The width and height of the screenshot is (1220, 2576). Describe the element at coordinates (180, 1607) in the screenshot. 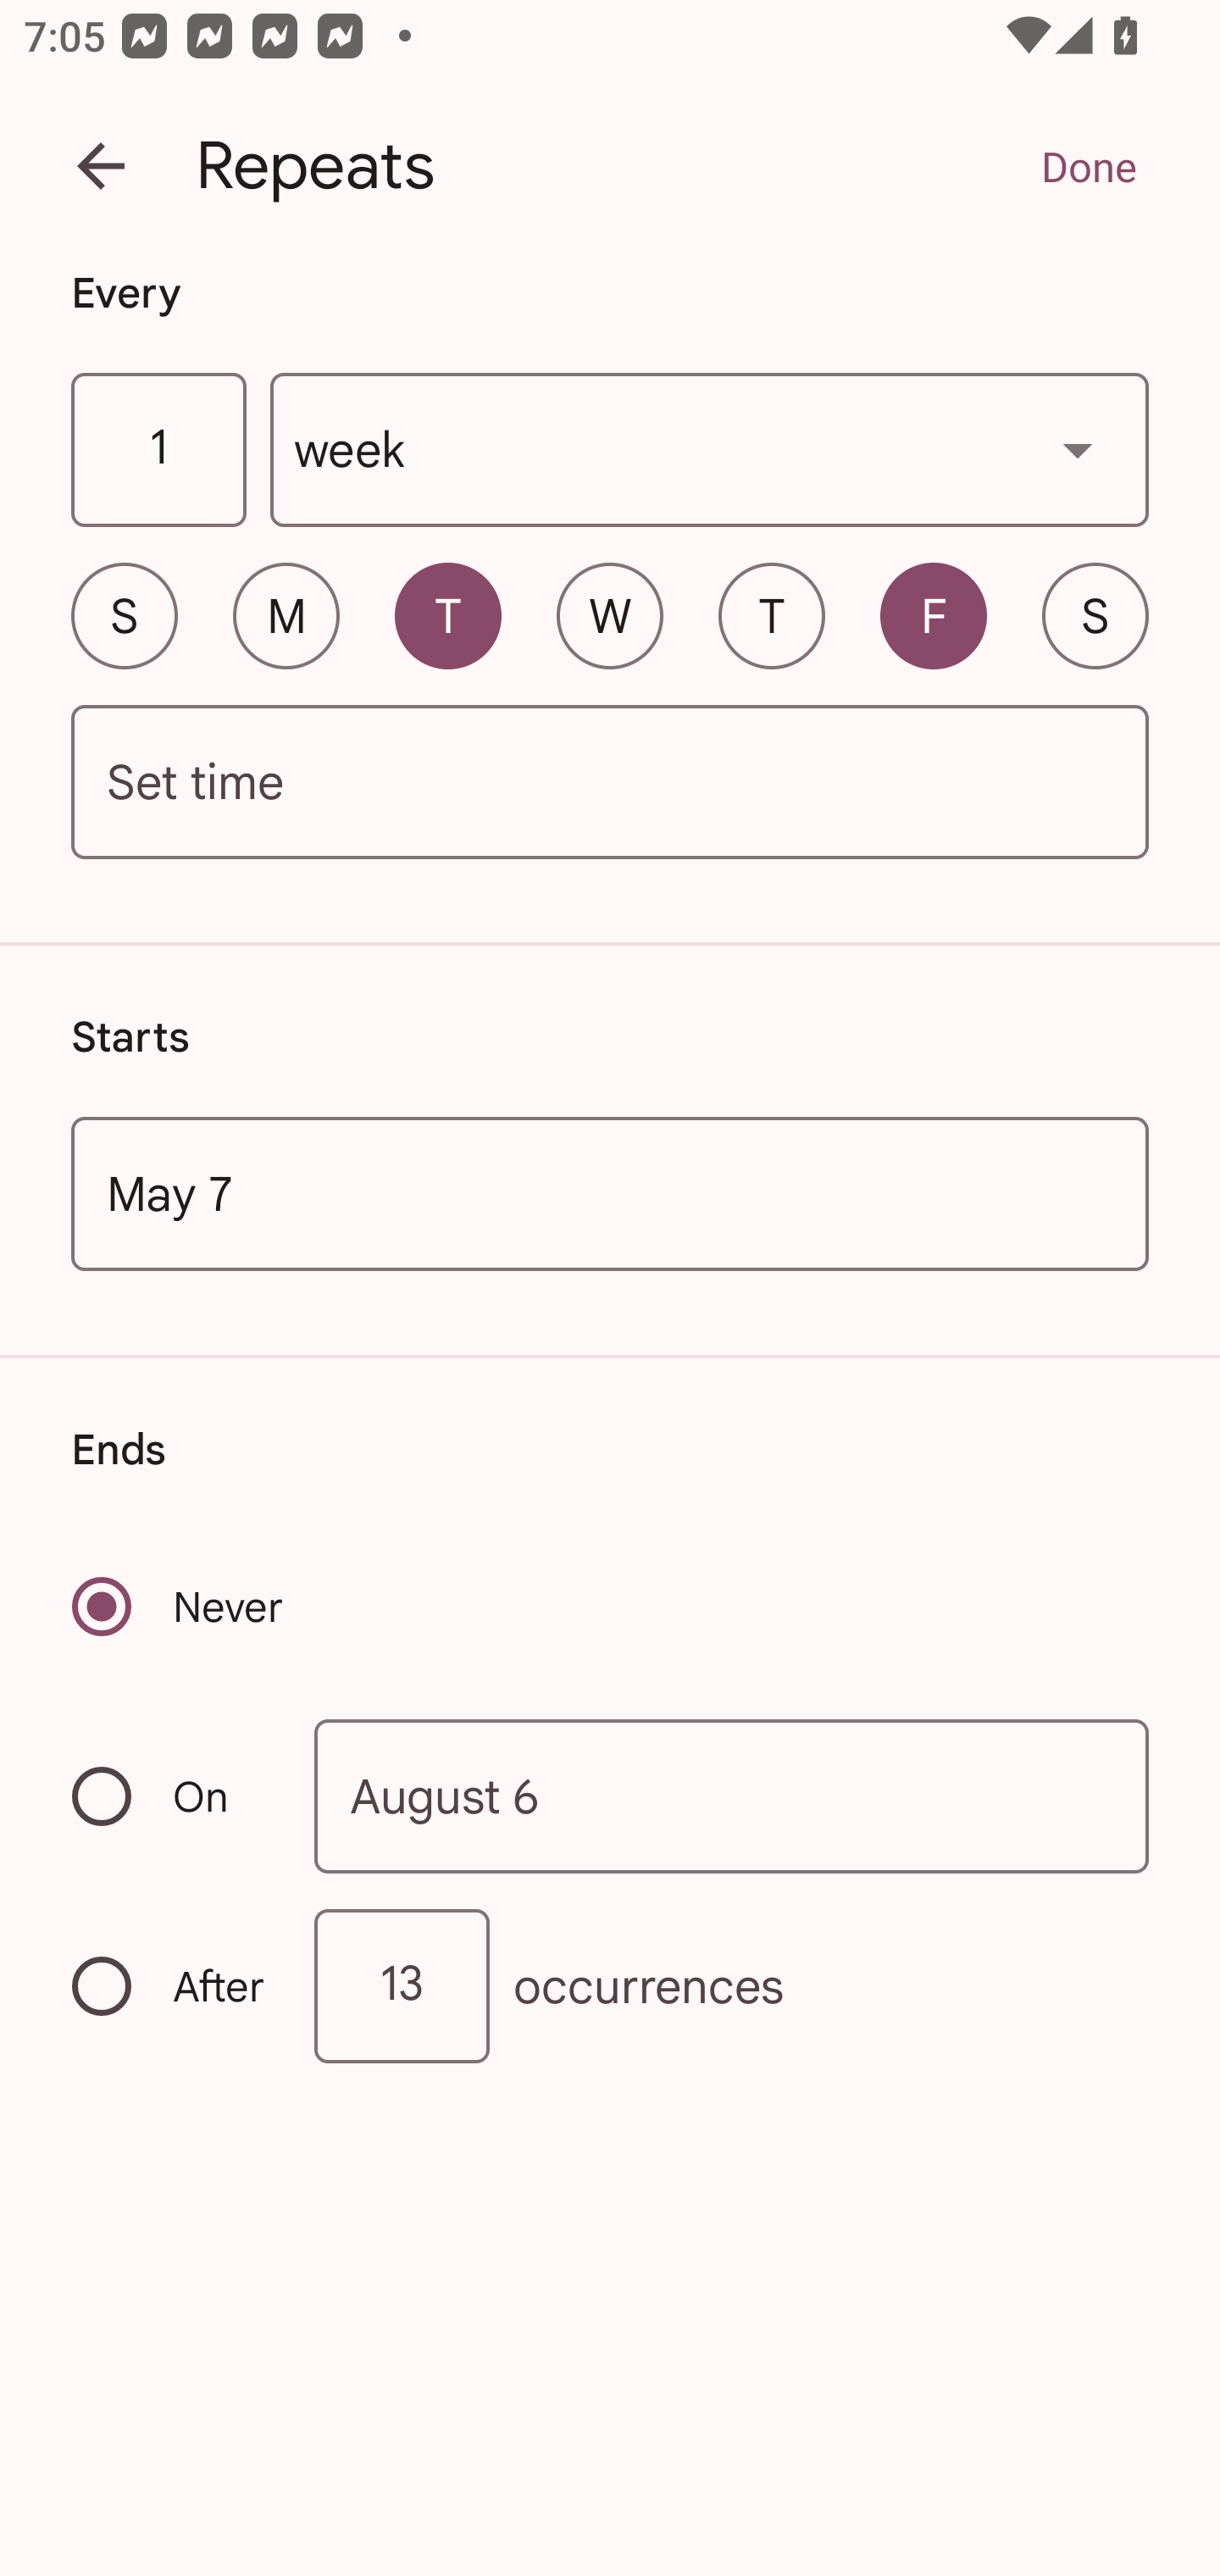

I see `Never Recurrence never ends` at that location.